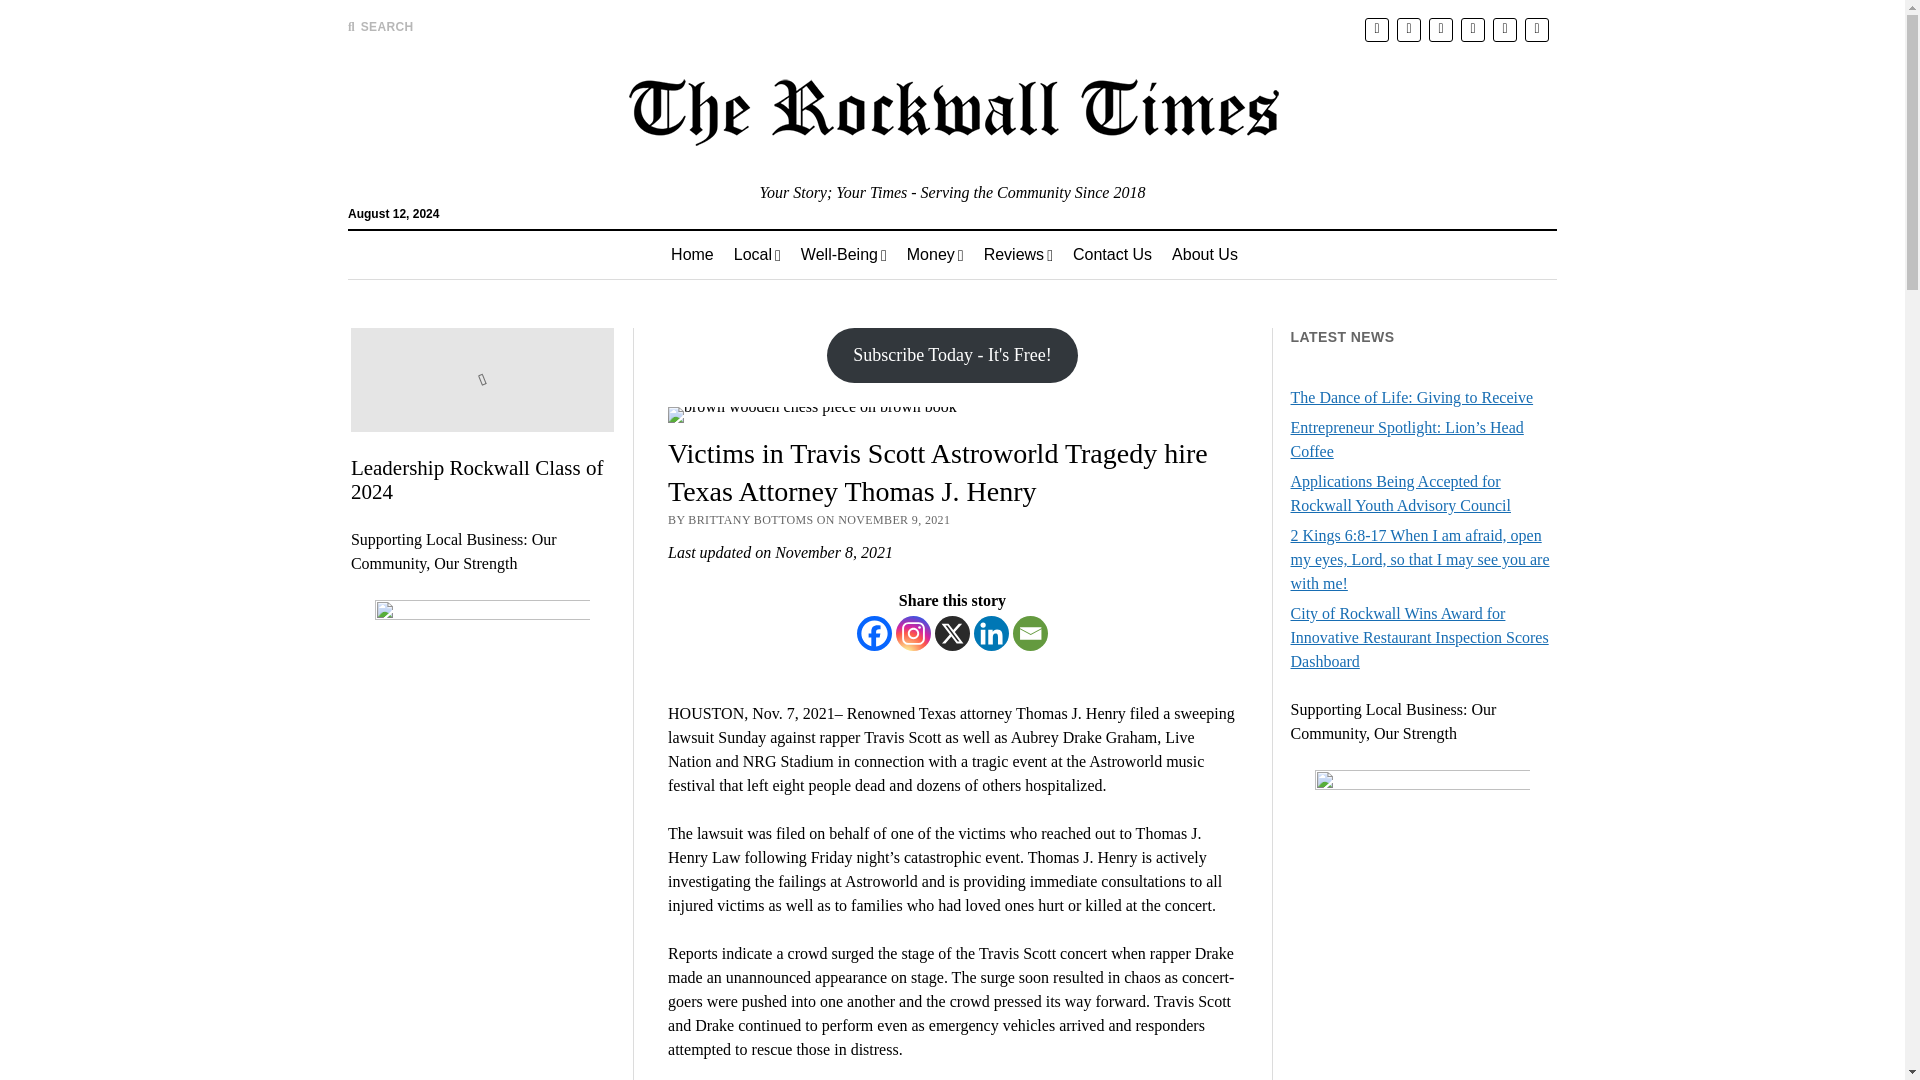 This screenshot has height=1080, width=1920. What do you see at coordinates (1112, 254) in the screenshot?
I see `Contact Us` at bounding box center [1112, 254].